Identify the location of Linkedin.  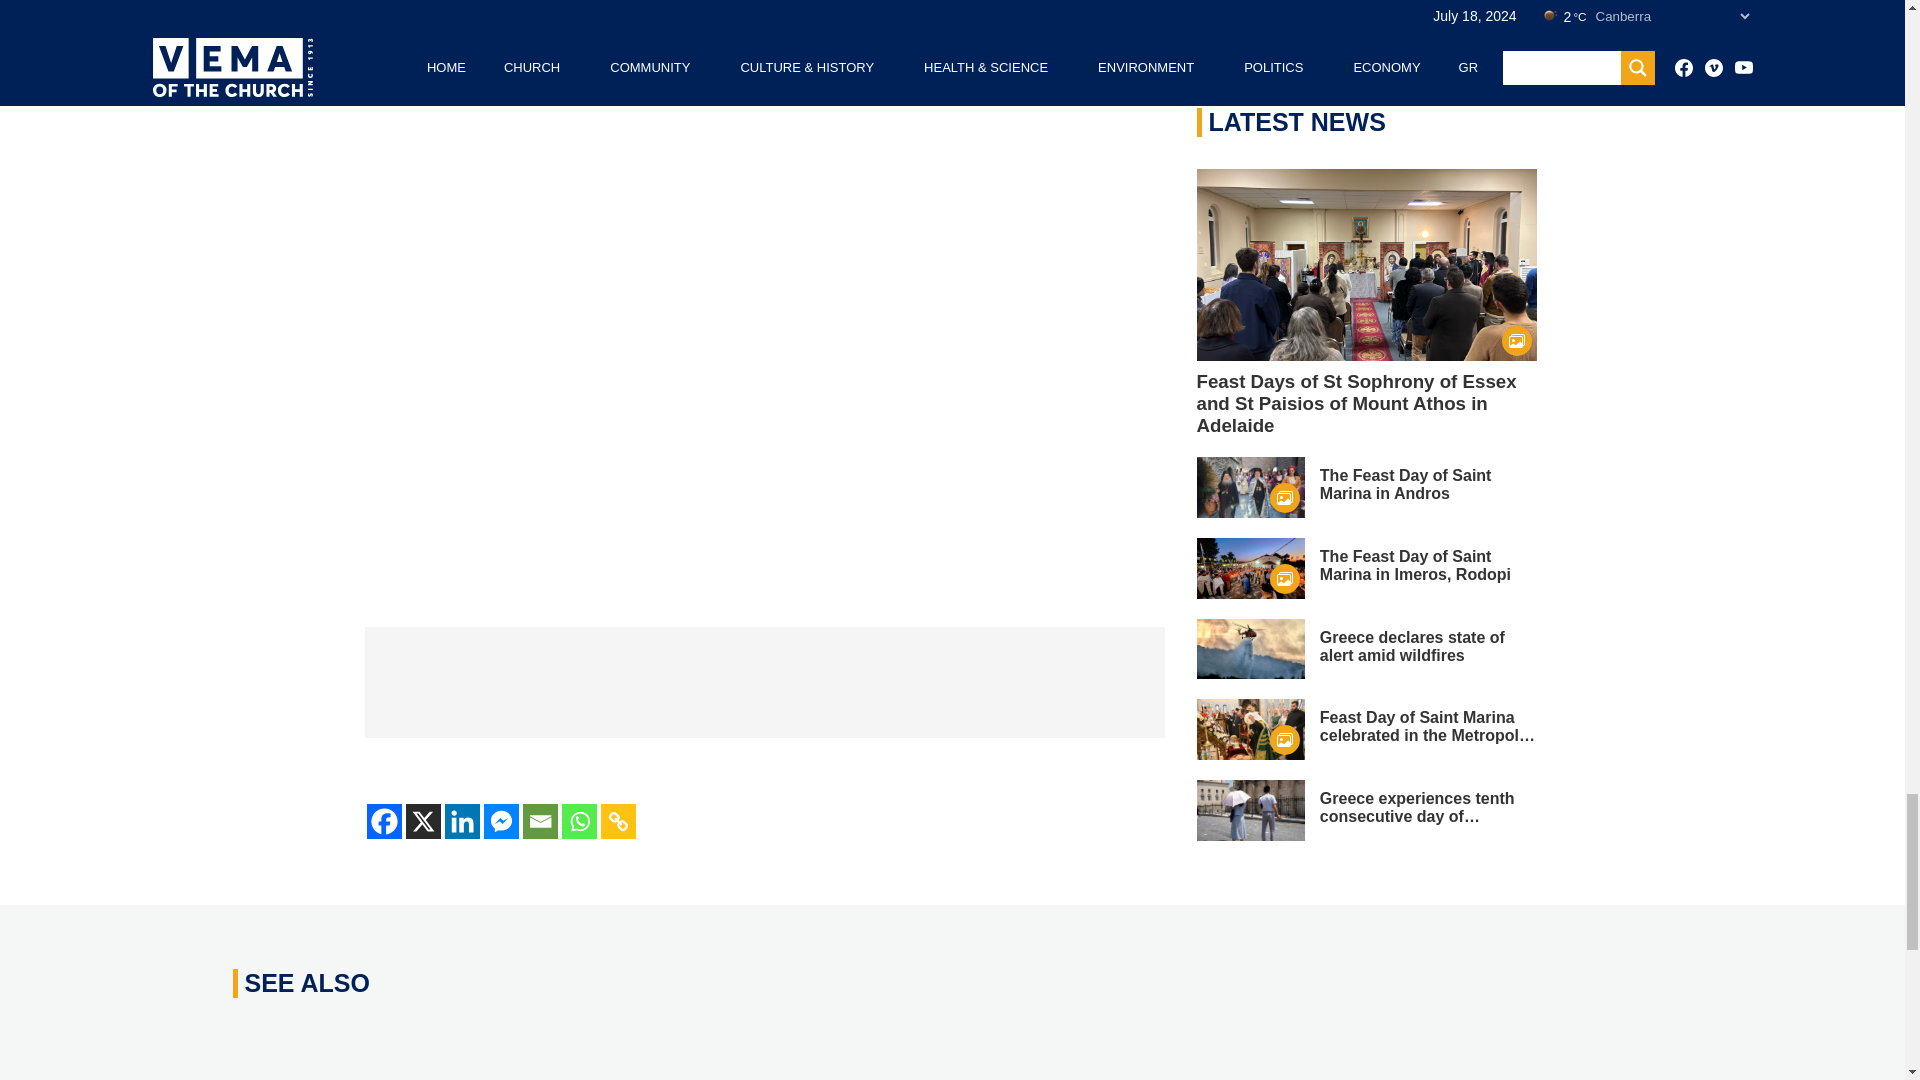
(460, 821).